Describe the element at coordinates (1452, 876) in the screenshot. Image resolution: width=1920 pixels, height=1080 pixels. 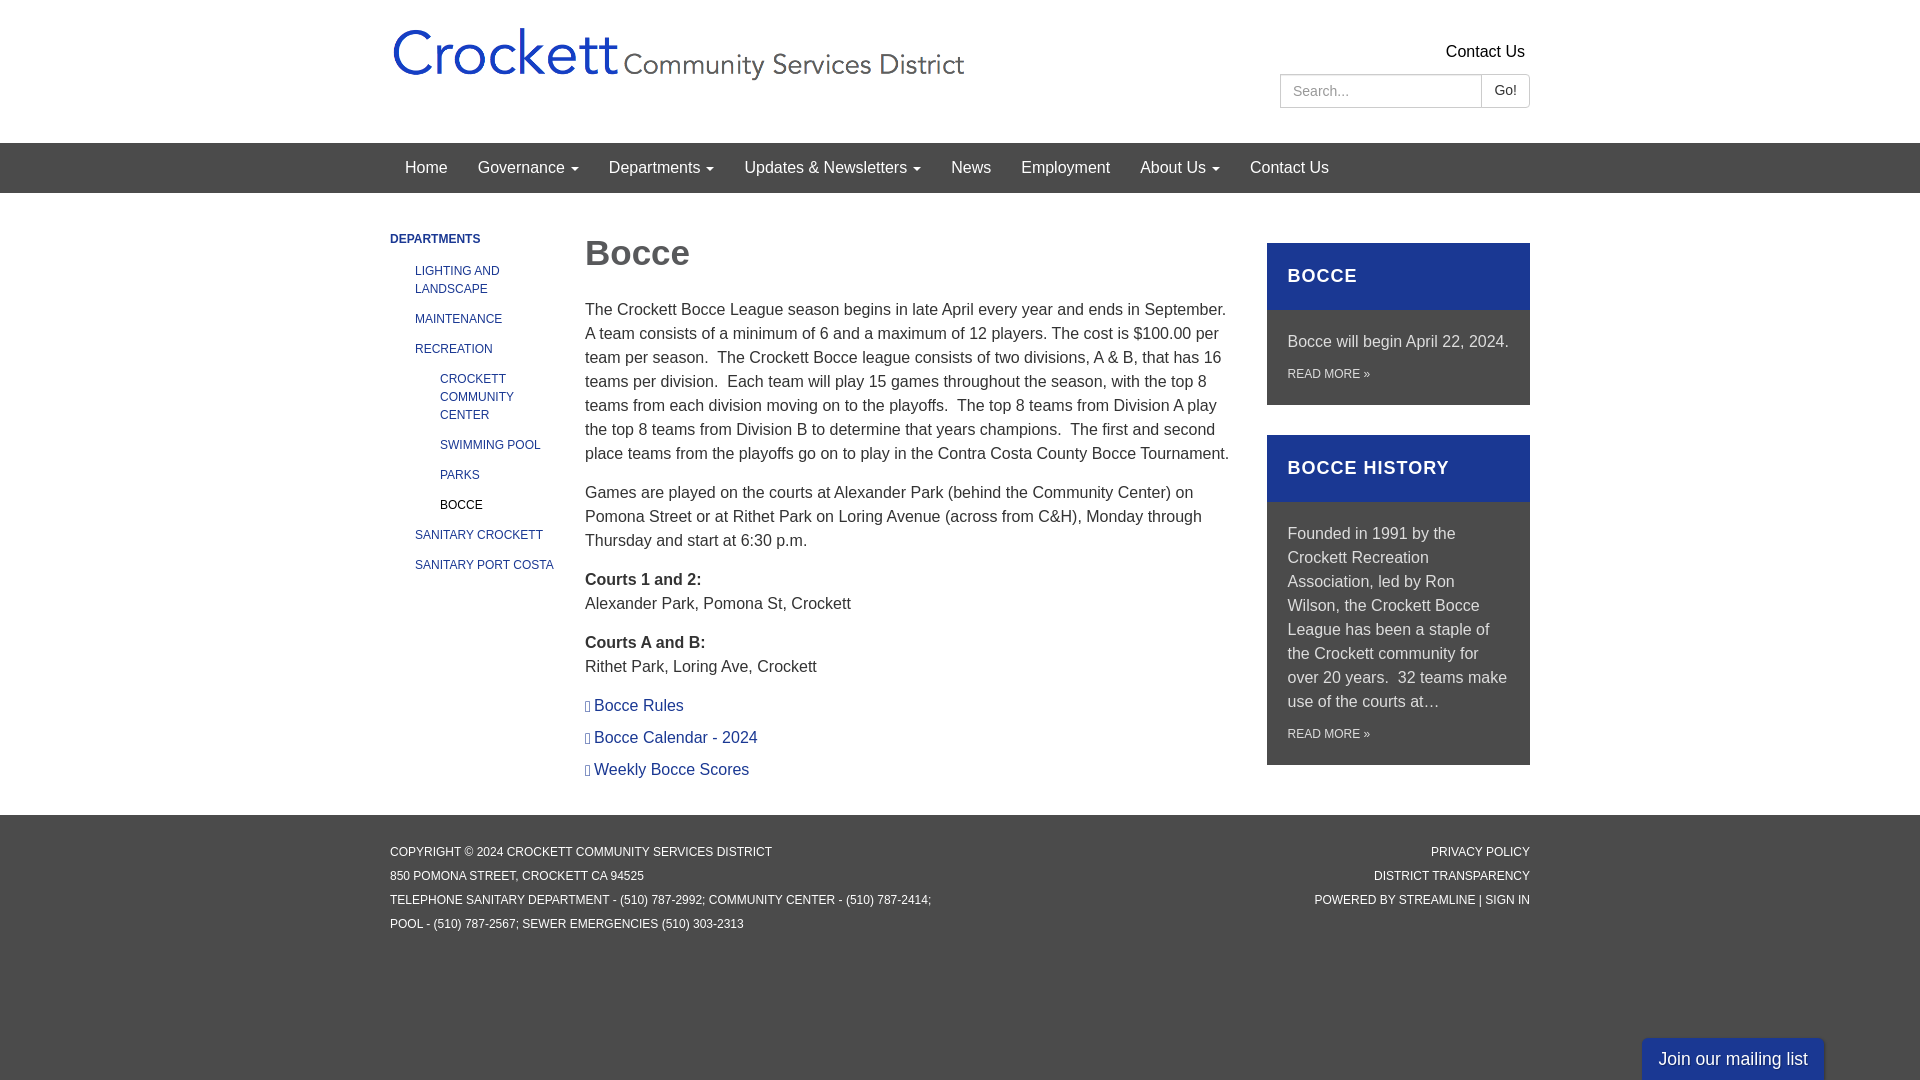
I see `Special District Transparency Report` at that location.